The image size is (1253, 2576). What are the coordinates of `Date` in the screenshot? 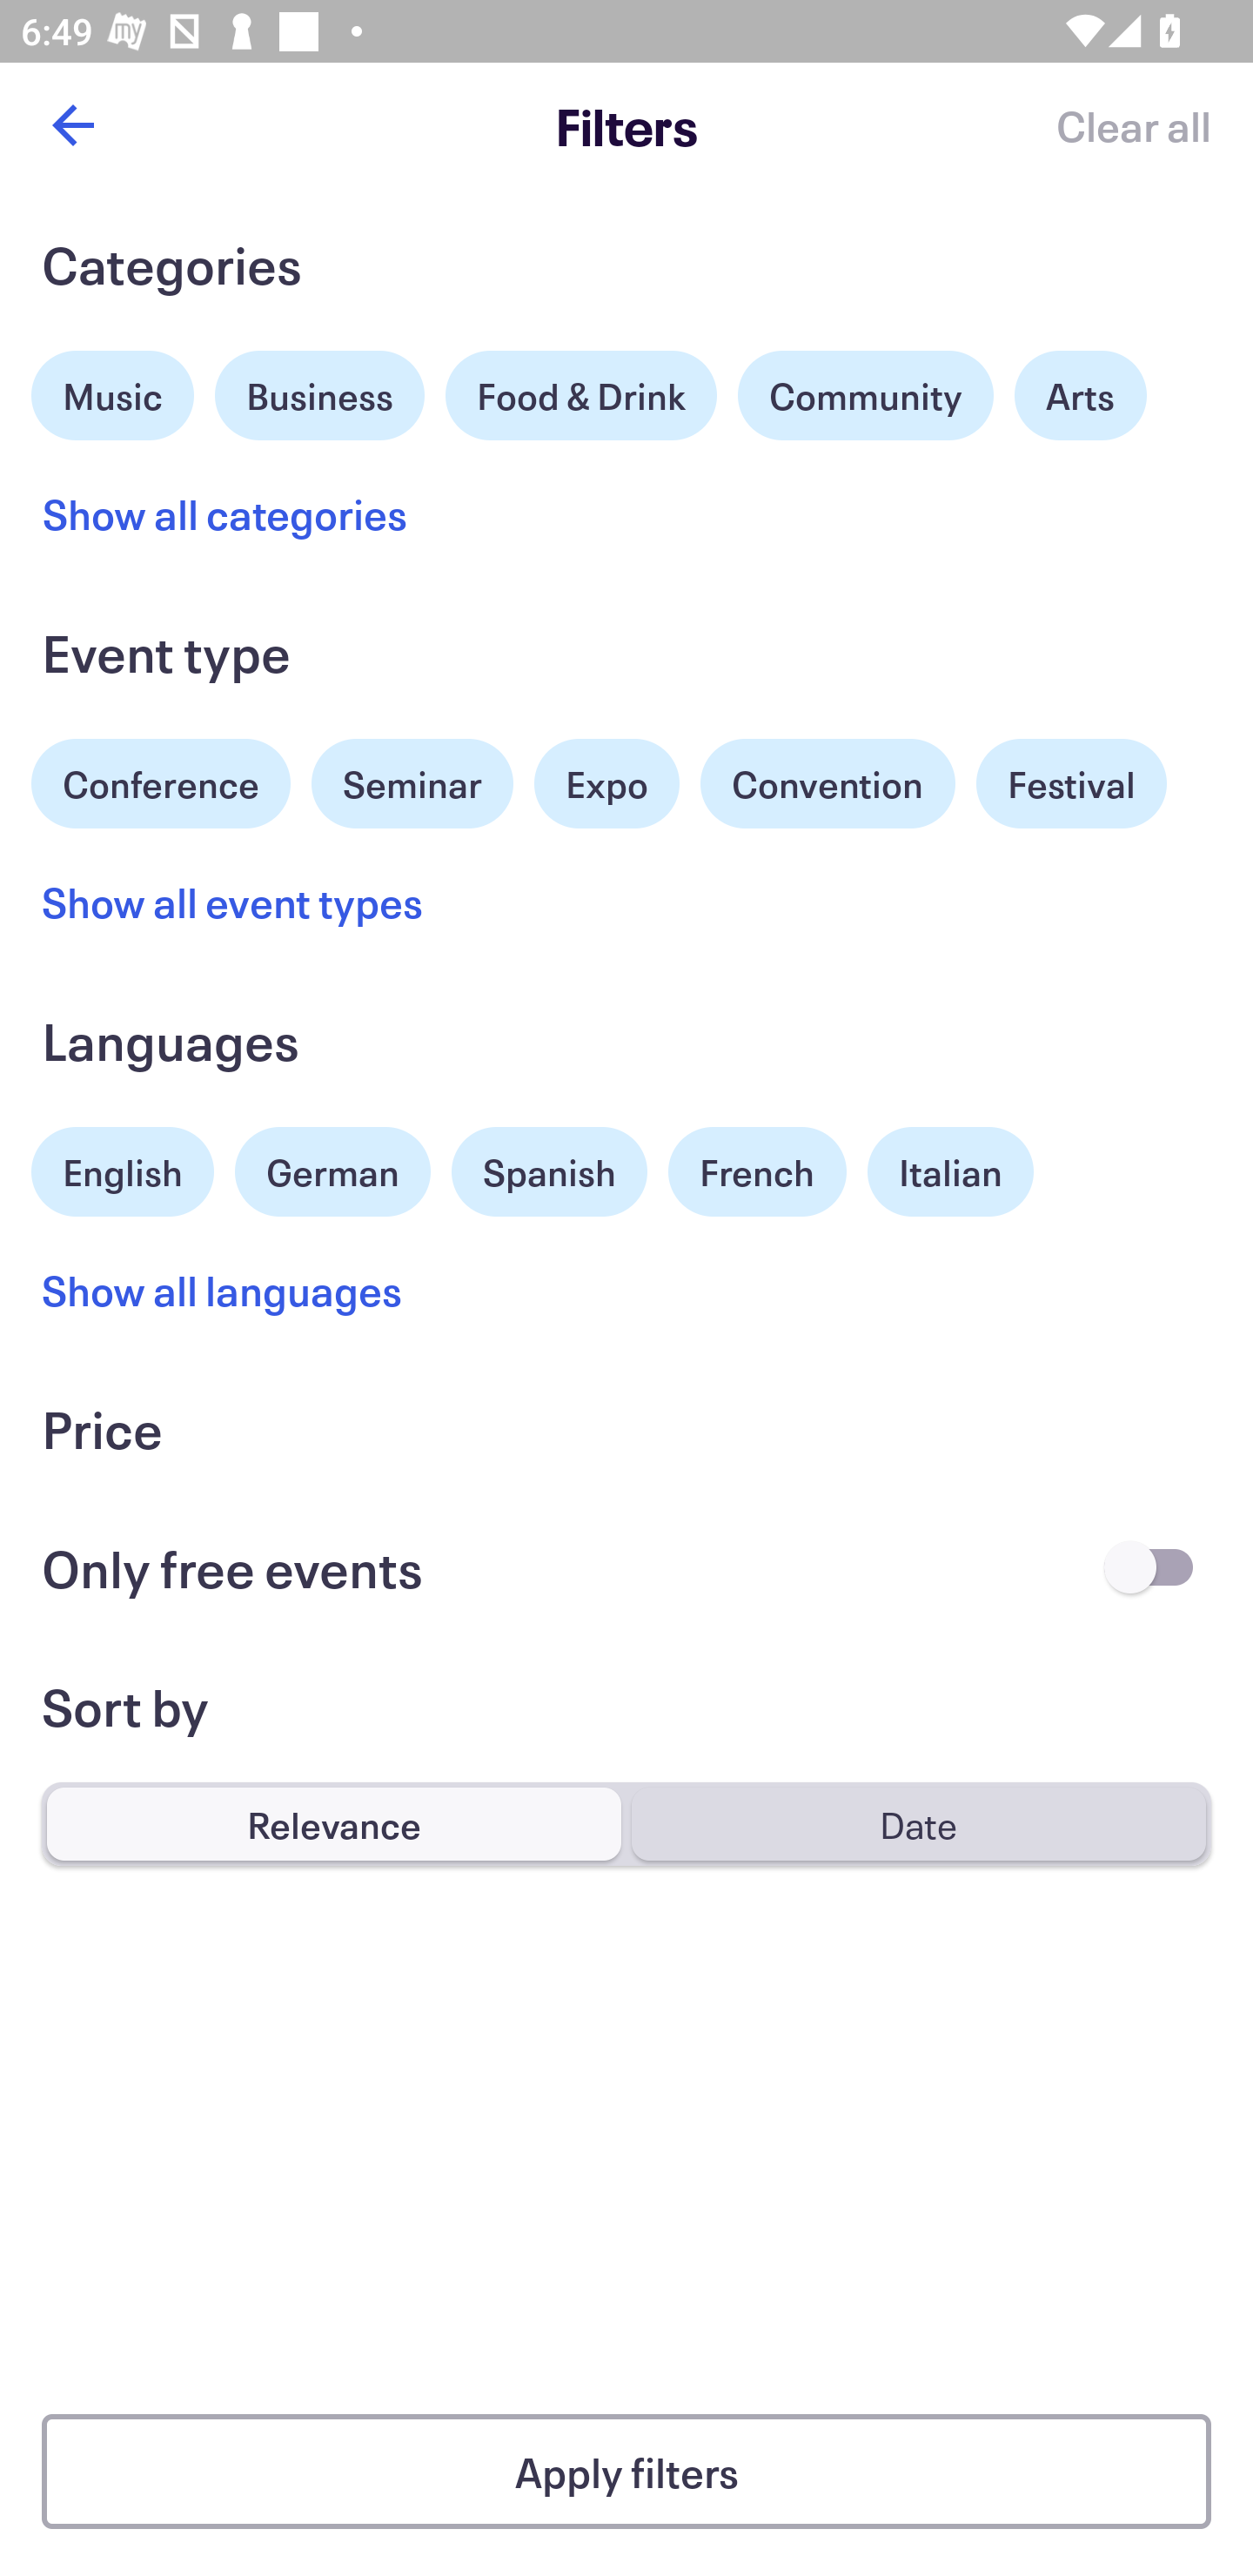 It's located at (918, 1823).